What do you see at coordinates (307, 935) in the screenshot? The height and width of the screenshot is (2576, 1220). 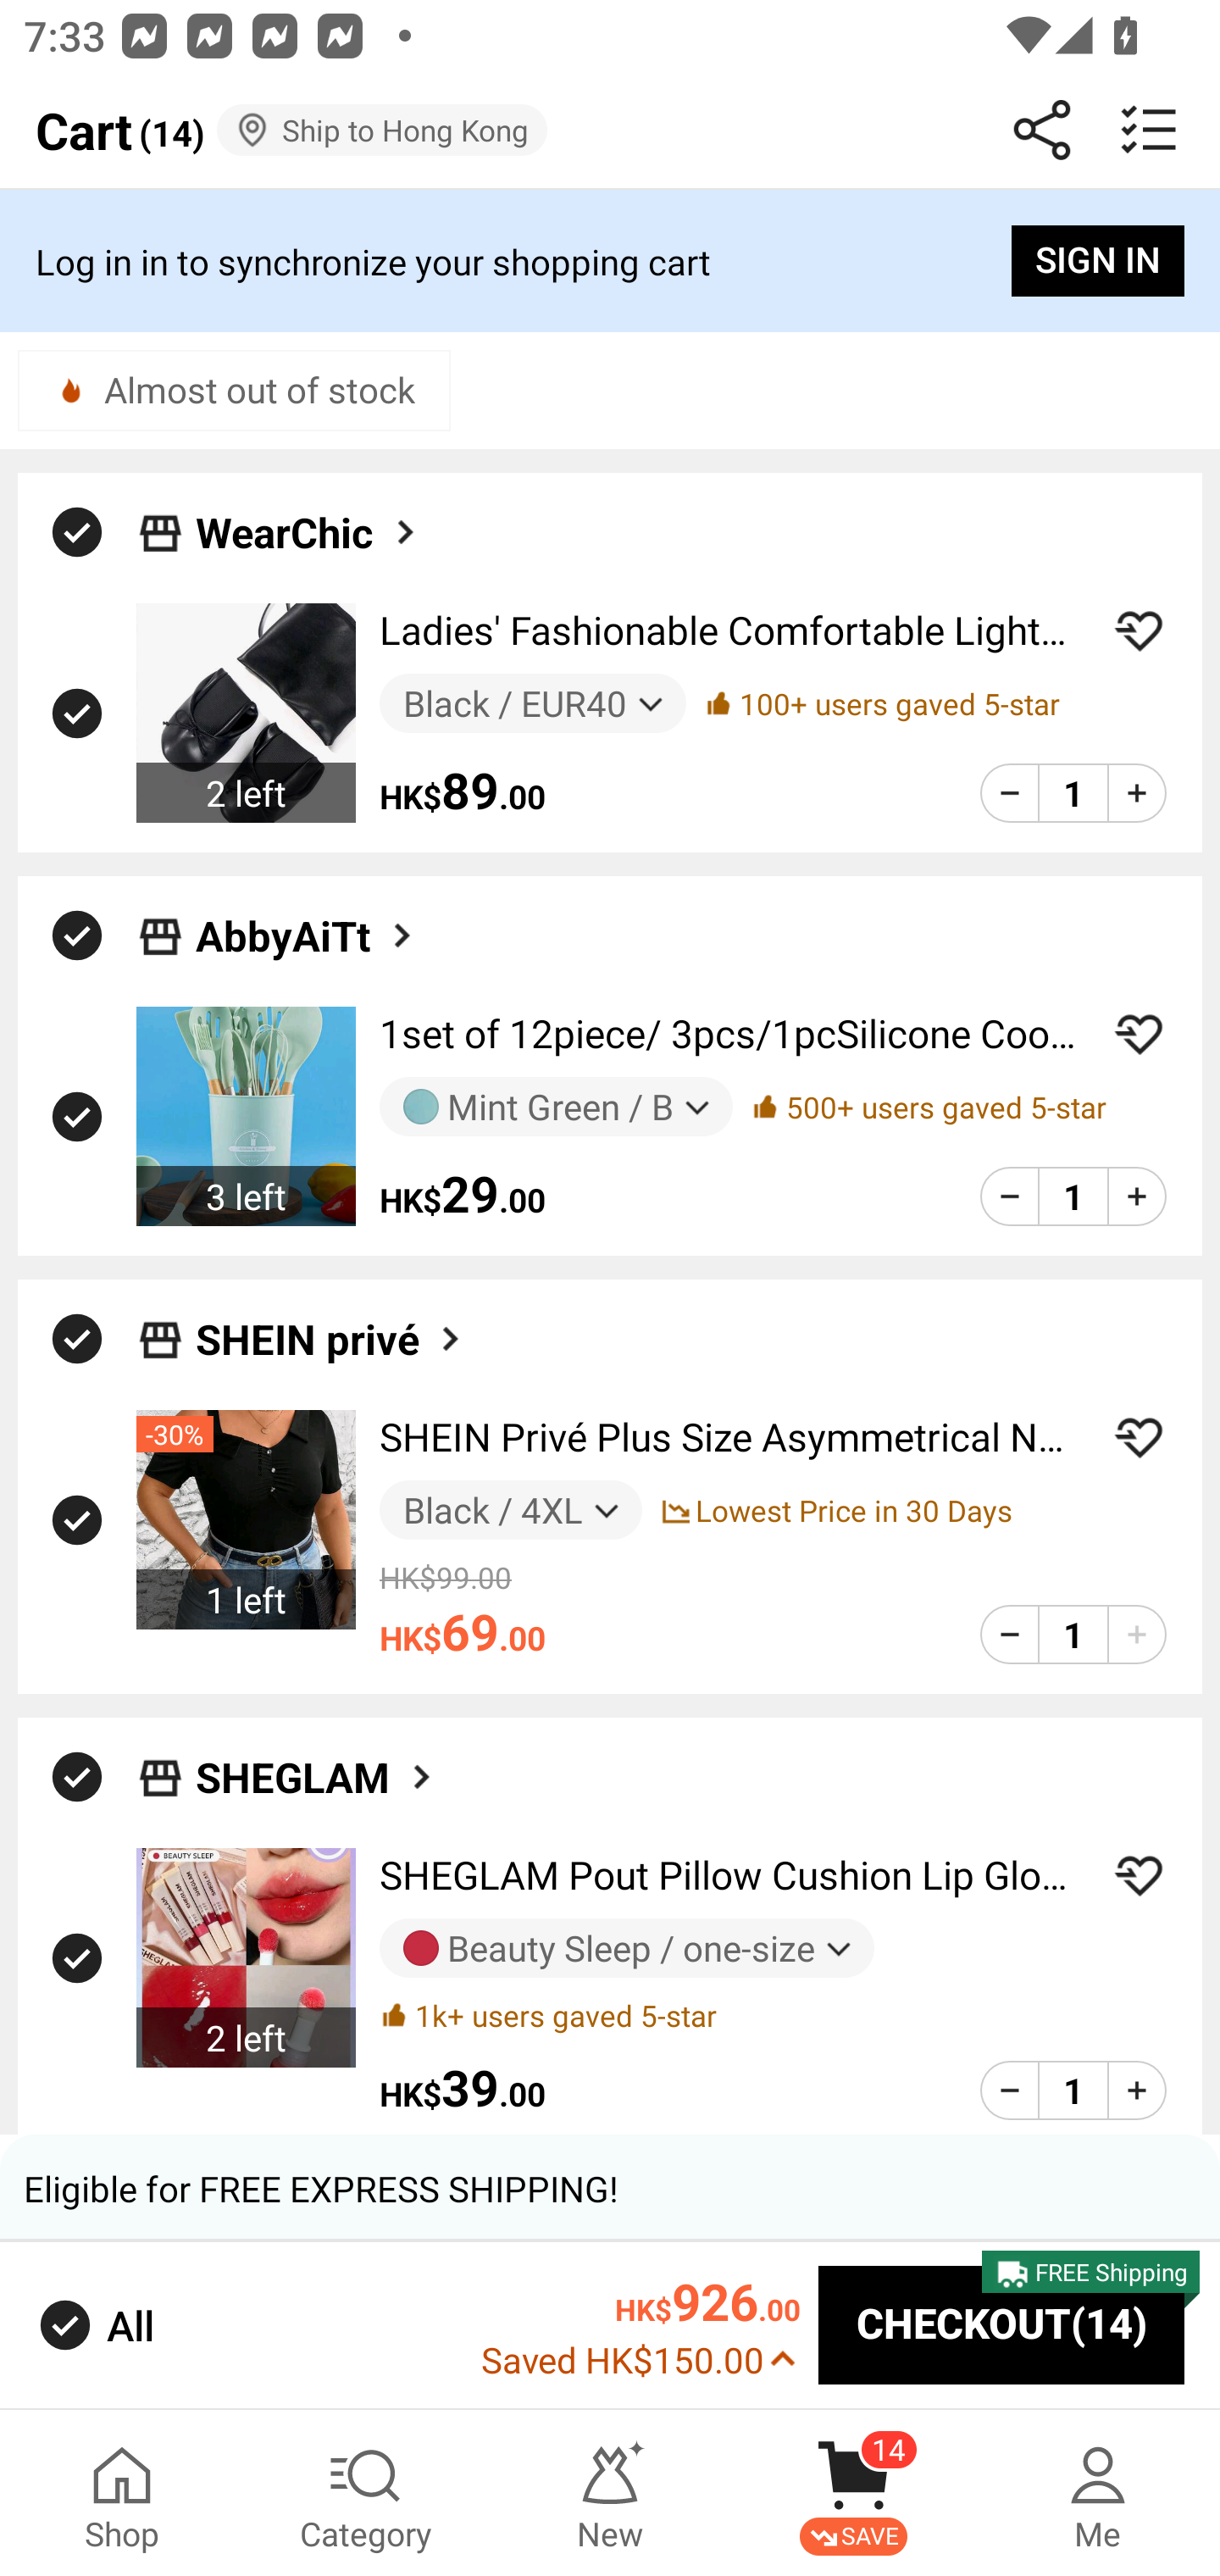 I see `AbbyAiTt` at bounding box center [307, 935].